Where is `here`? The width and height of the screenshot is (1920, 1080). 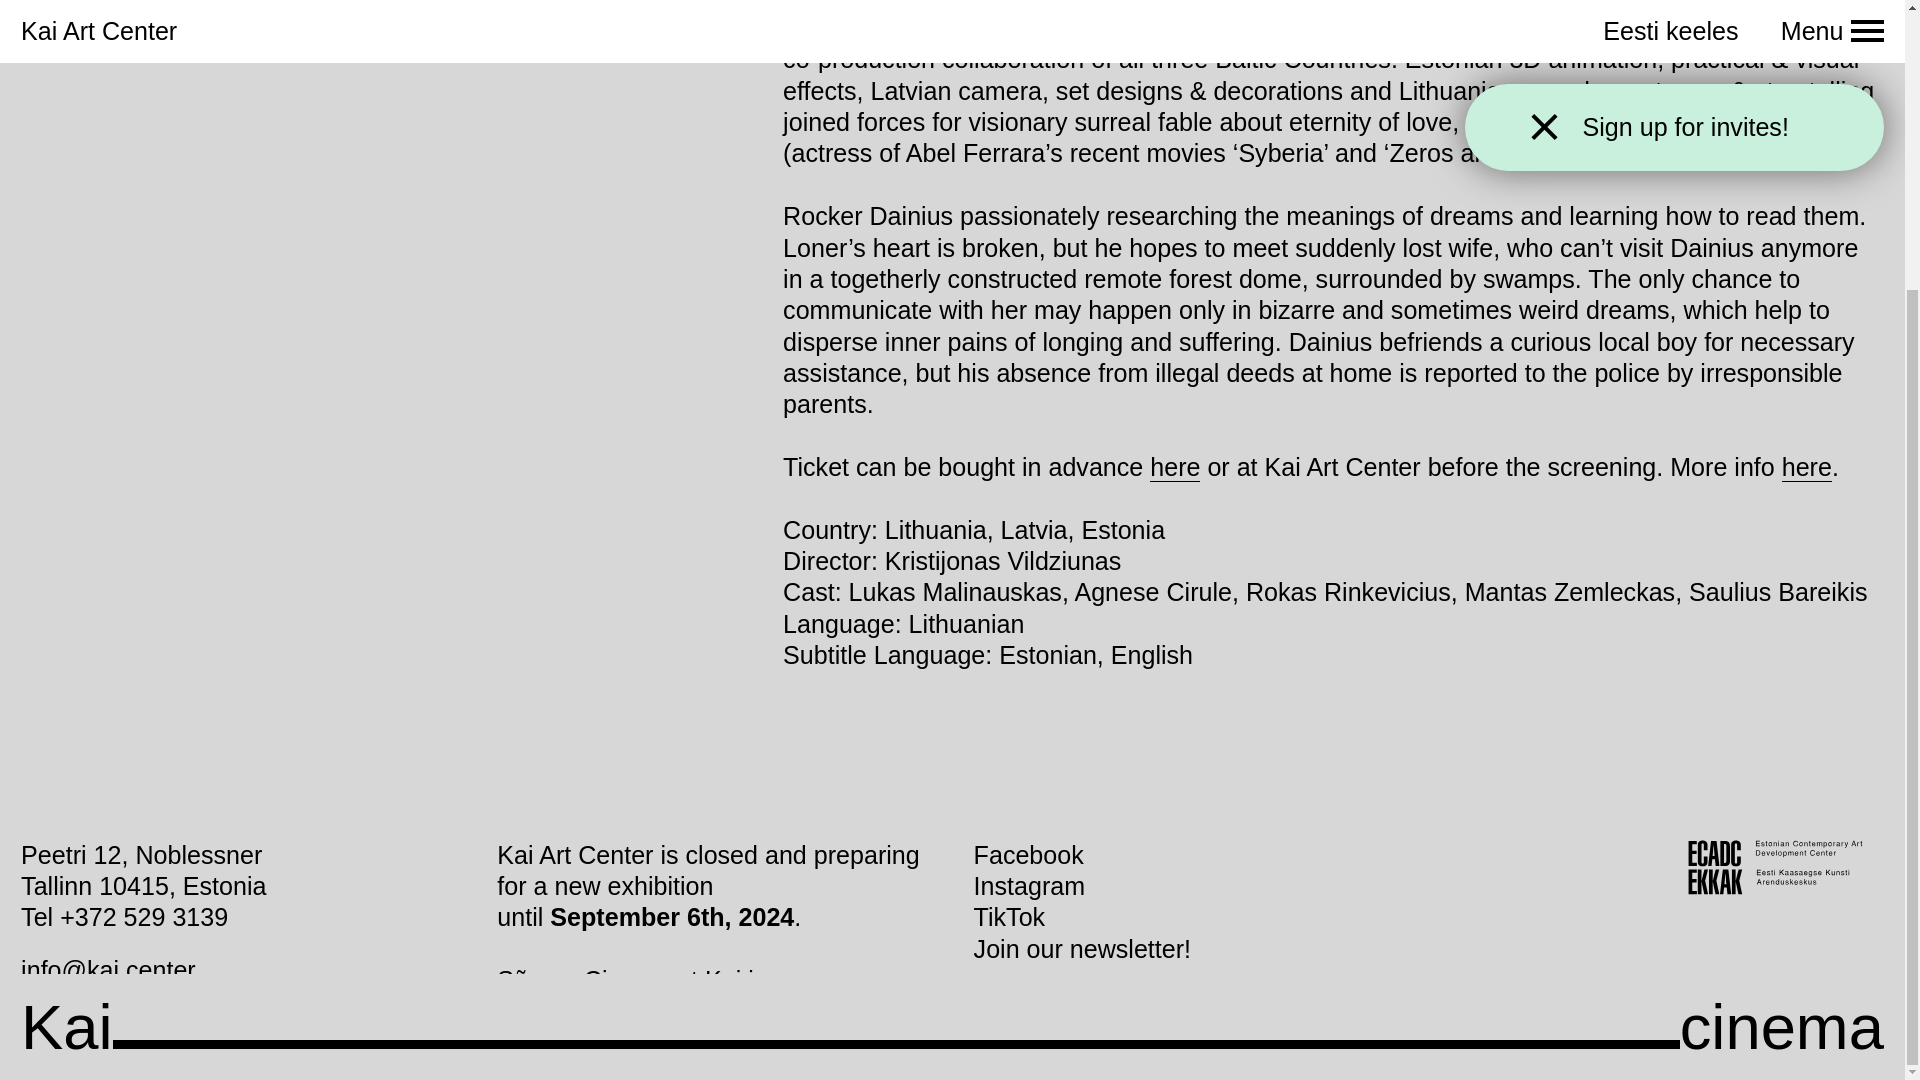
here is located at coordinates (1806, 466).